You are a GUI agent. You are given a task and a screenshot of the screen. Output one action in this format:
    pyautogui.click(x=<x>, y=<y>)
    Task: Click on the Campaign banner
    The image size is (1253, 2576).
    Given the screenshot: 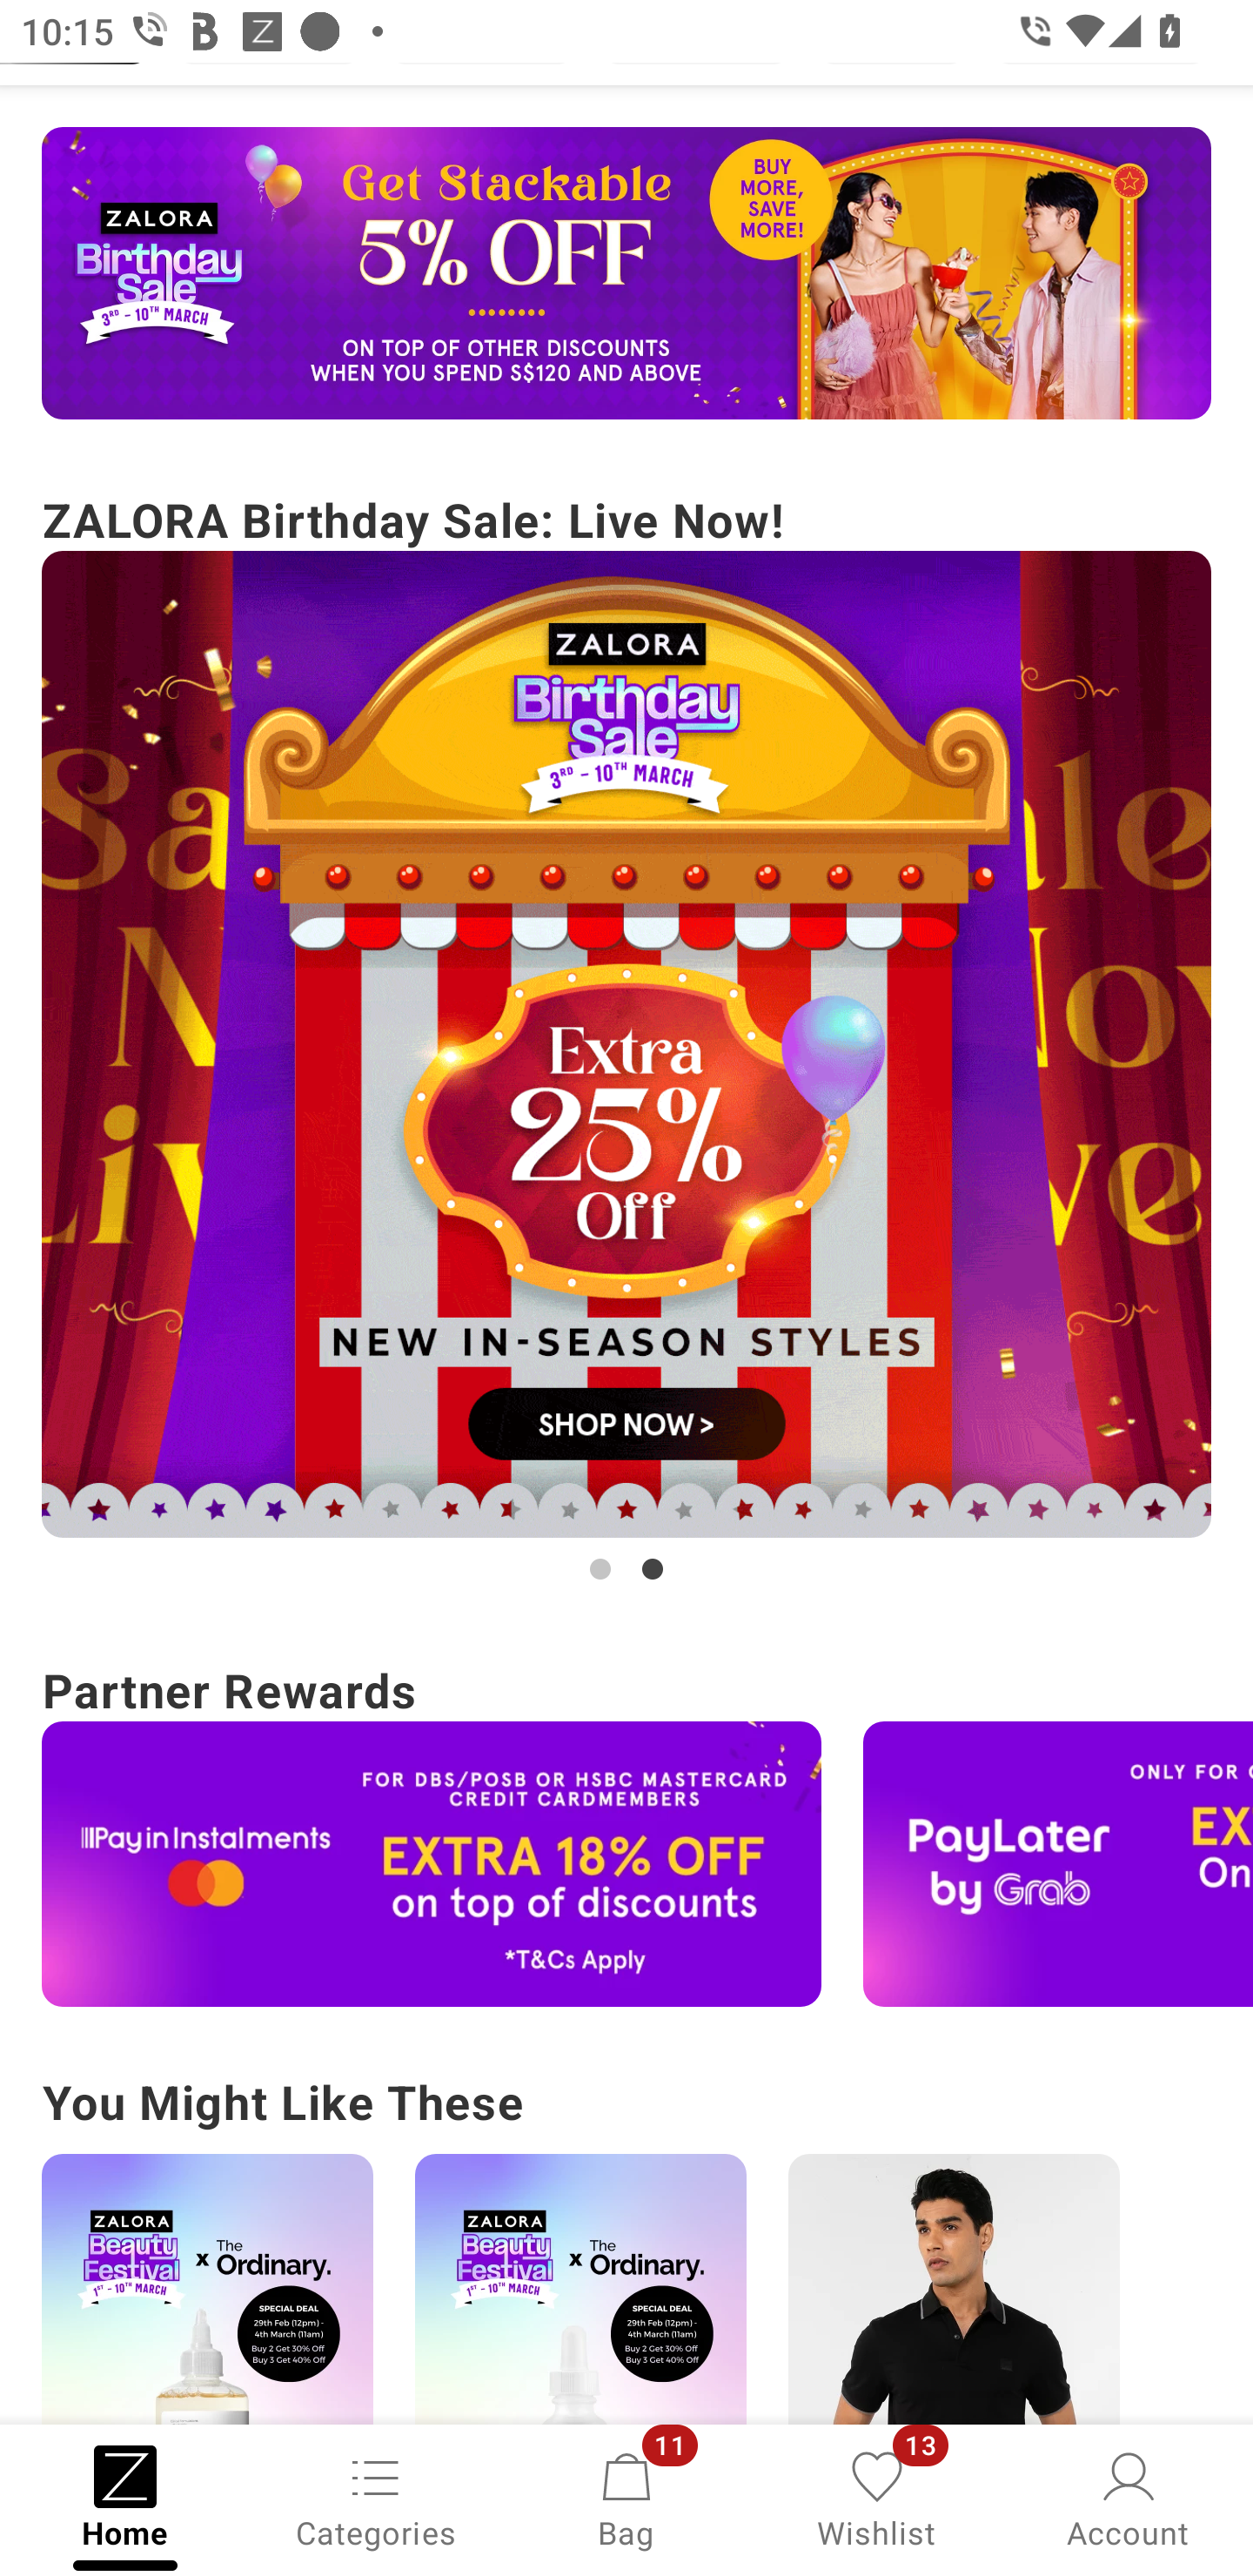 What is the action you would take?
    pyautogui.click(x=1058, y=1863)
    